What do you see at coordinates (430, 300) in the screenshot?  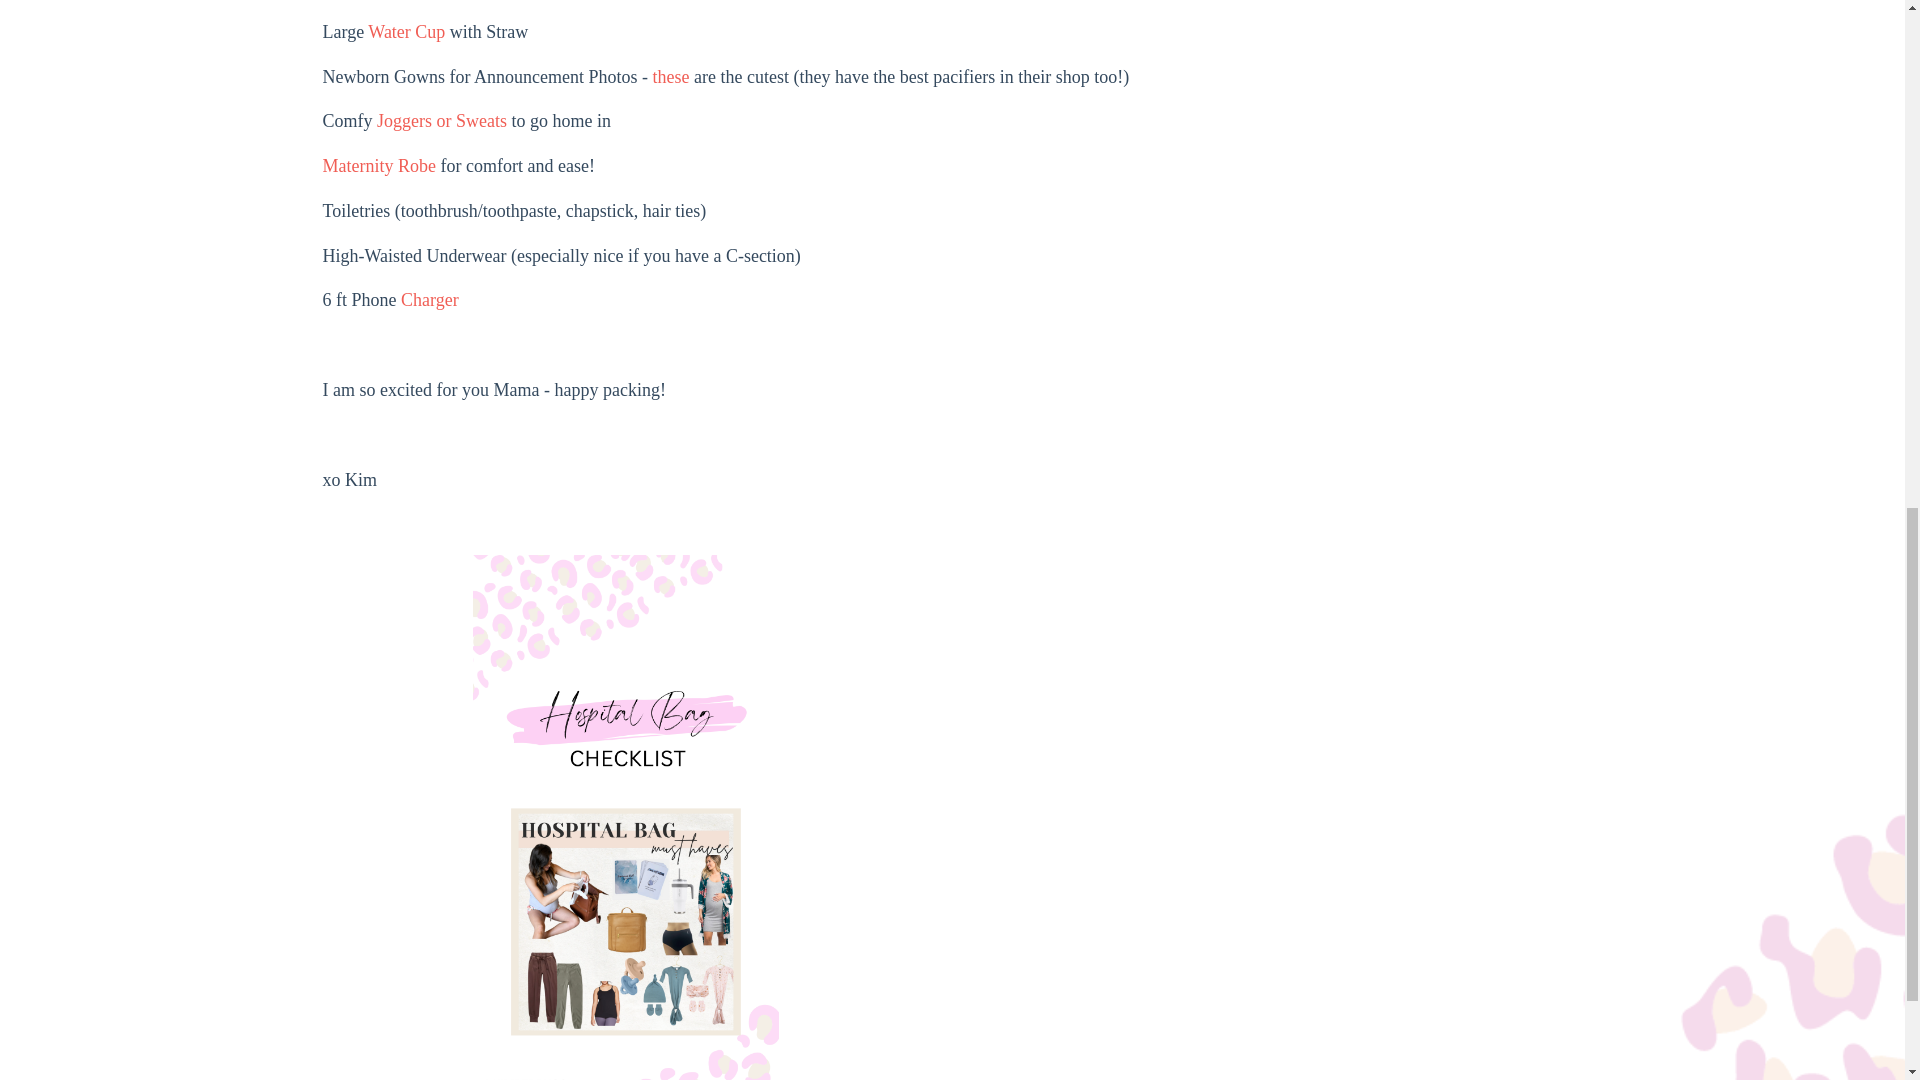 I see `Charger` at bounding box center [430, 300].